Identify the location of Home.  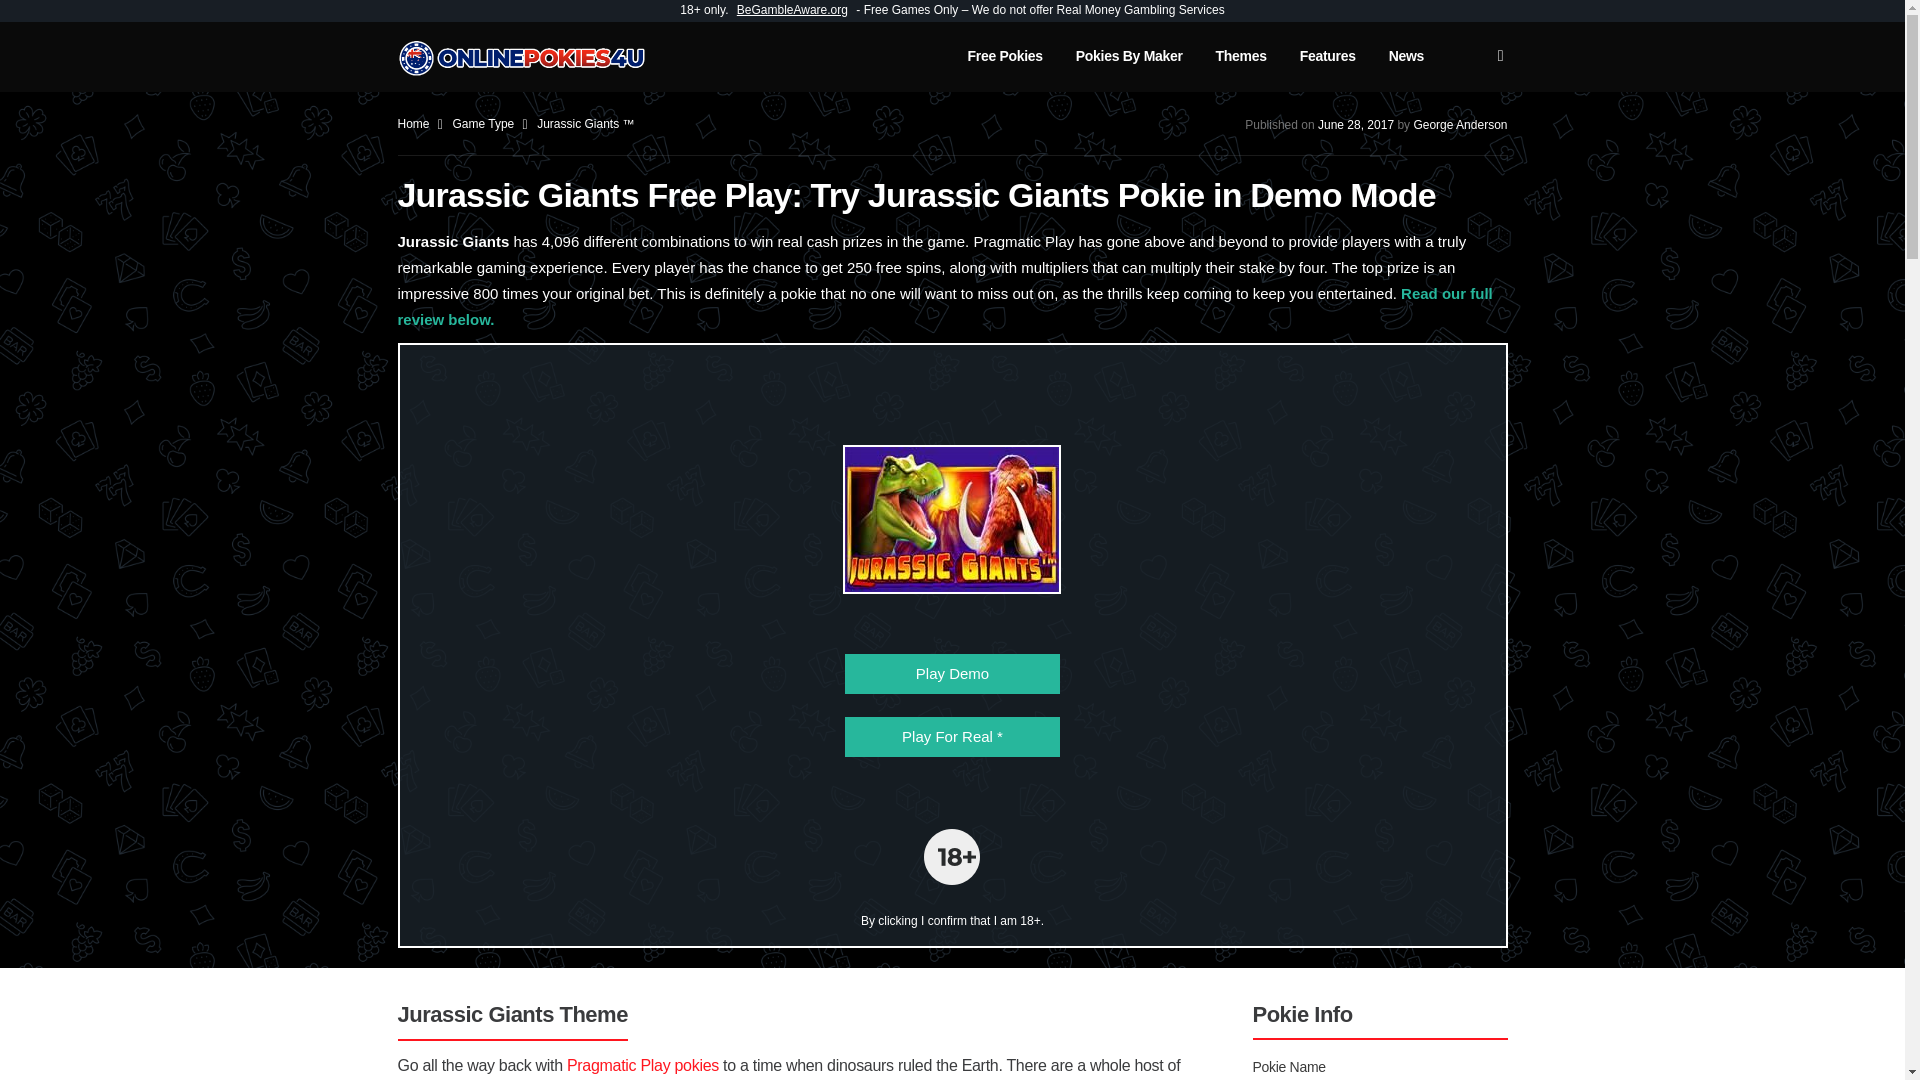
(415, 123).